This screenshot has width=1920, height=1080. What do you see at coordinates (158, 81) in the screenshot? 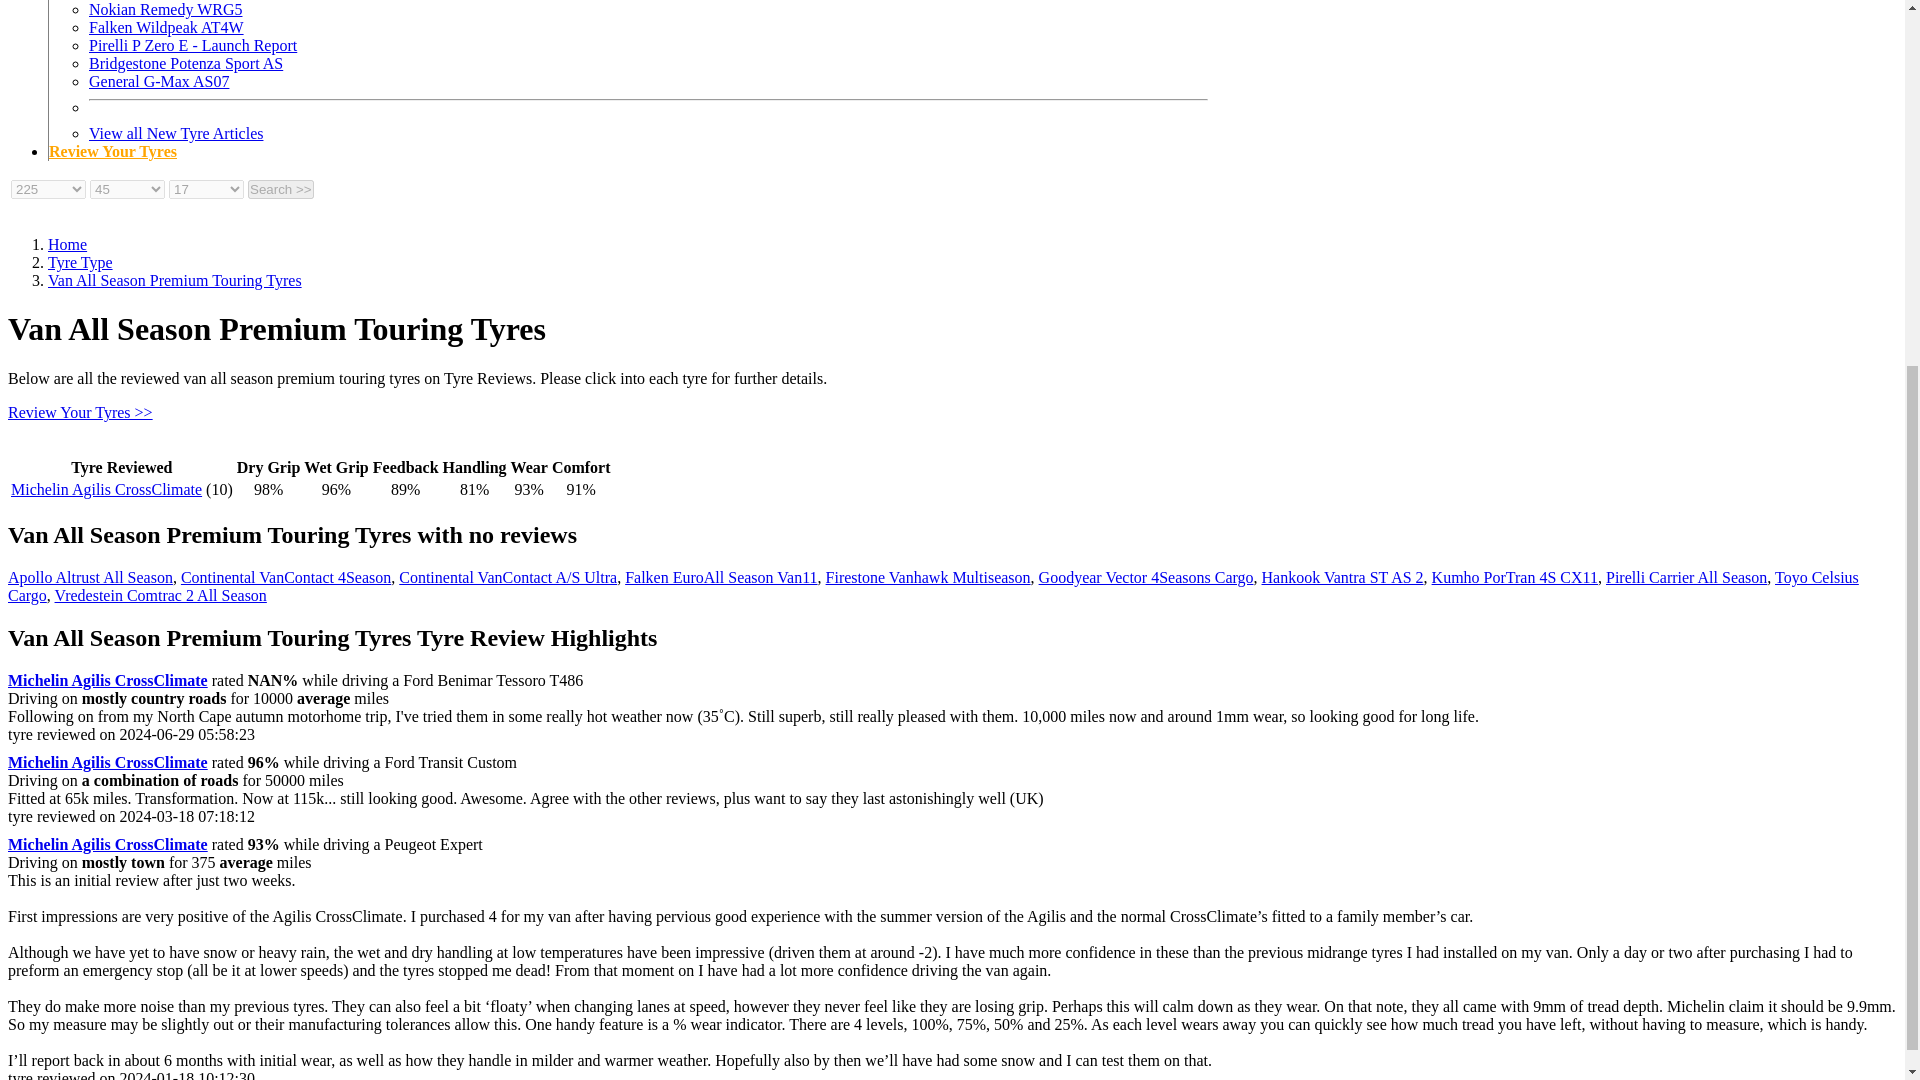
I see `General G-Max AS07` at bounding box center [158, 81].